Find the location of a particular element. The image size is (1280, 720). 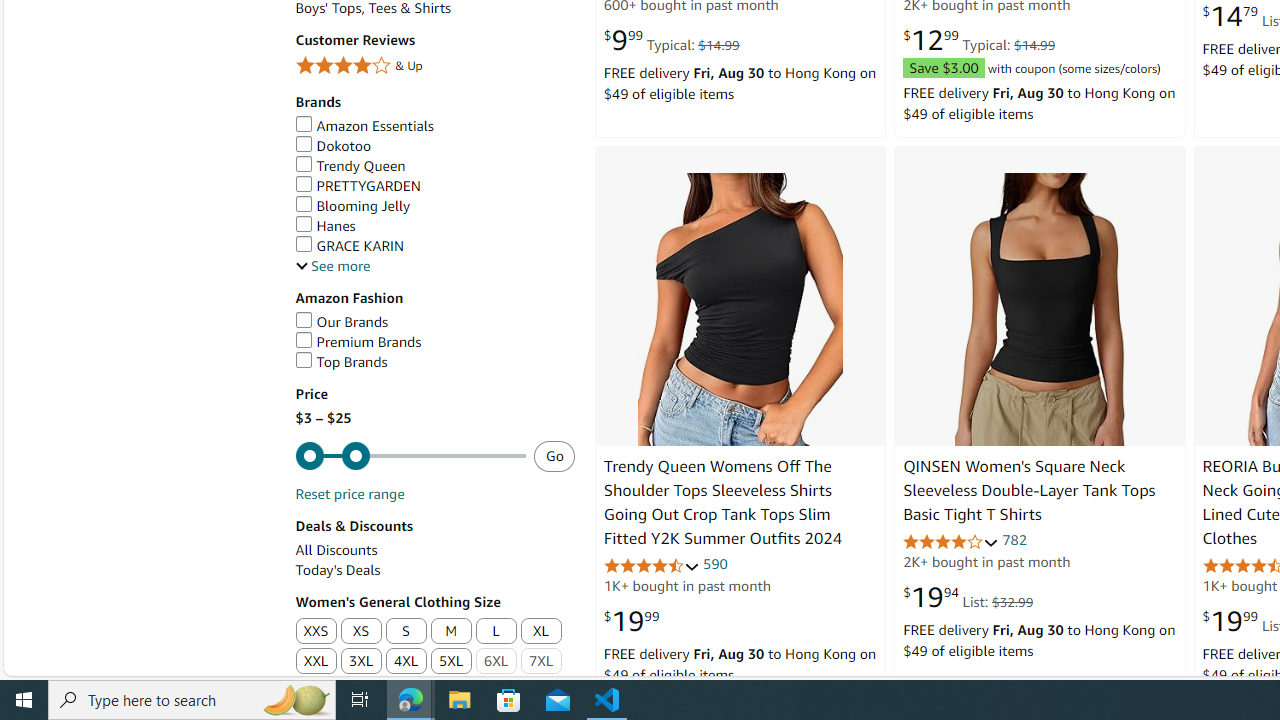

XS is located at coordinates (362, 632).